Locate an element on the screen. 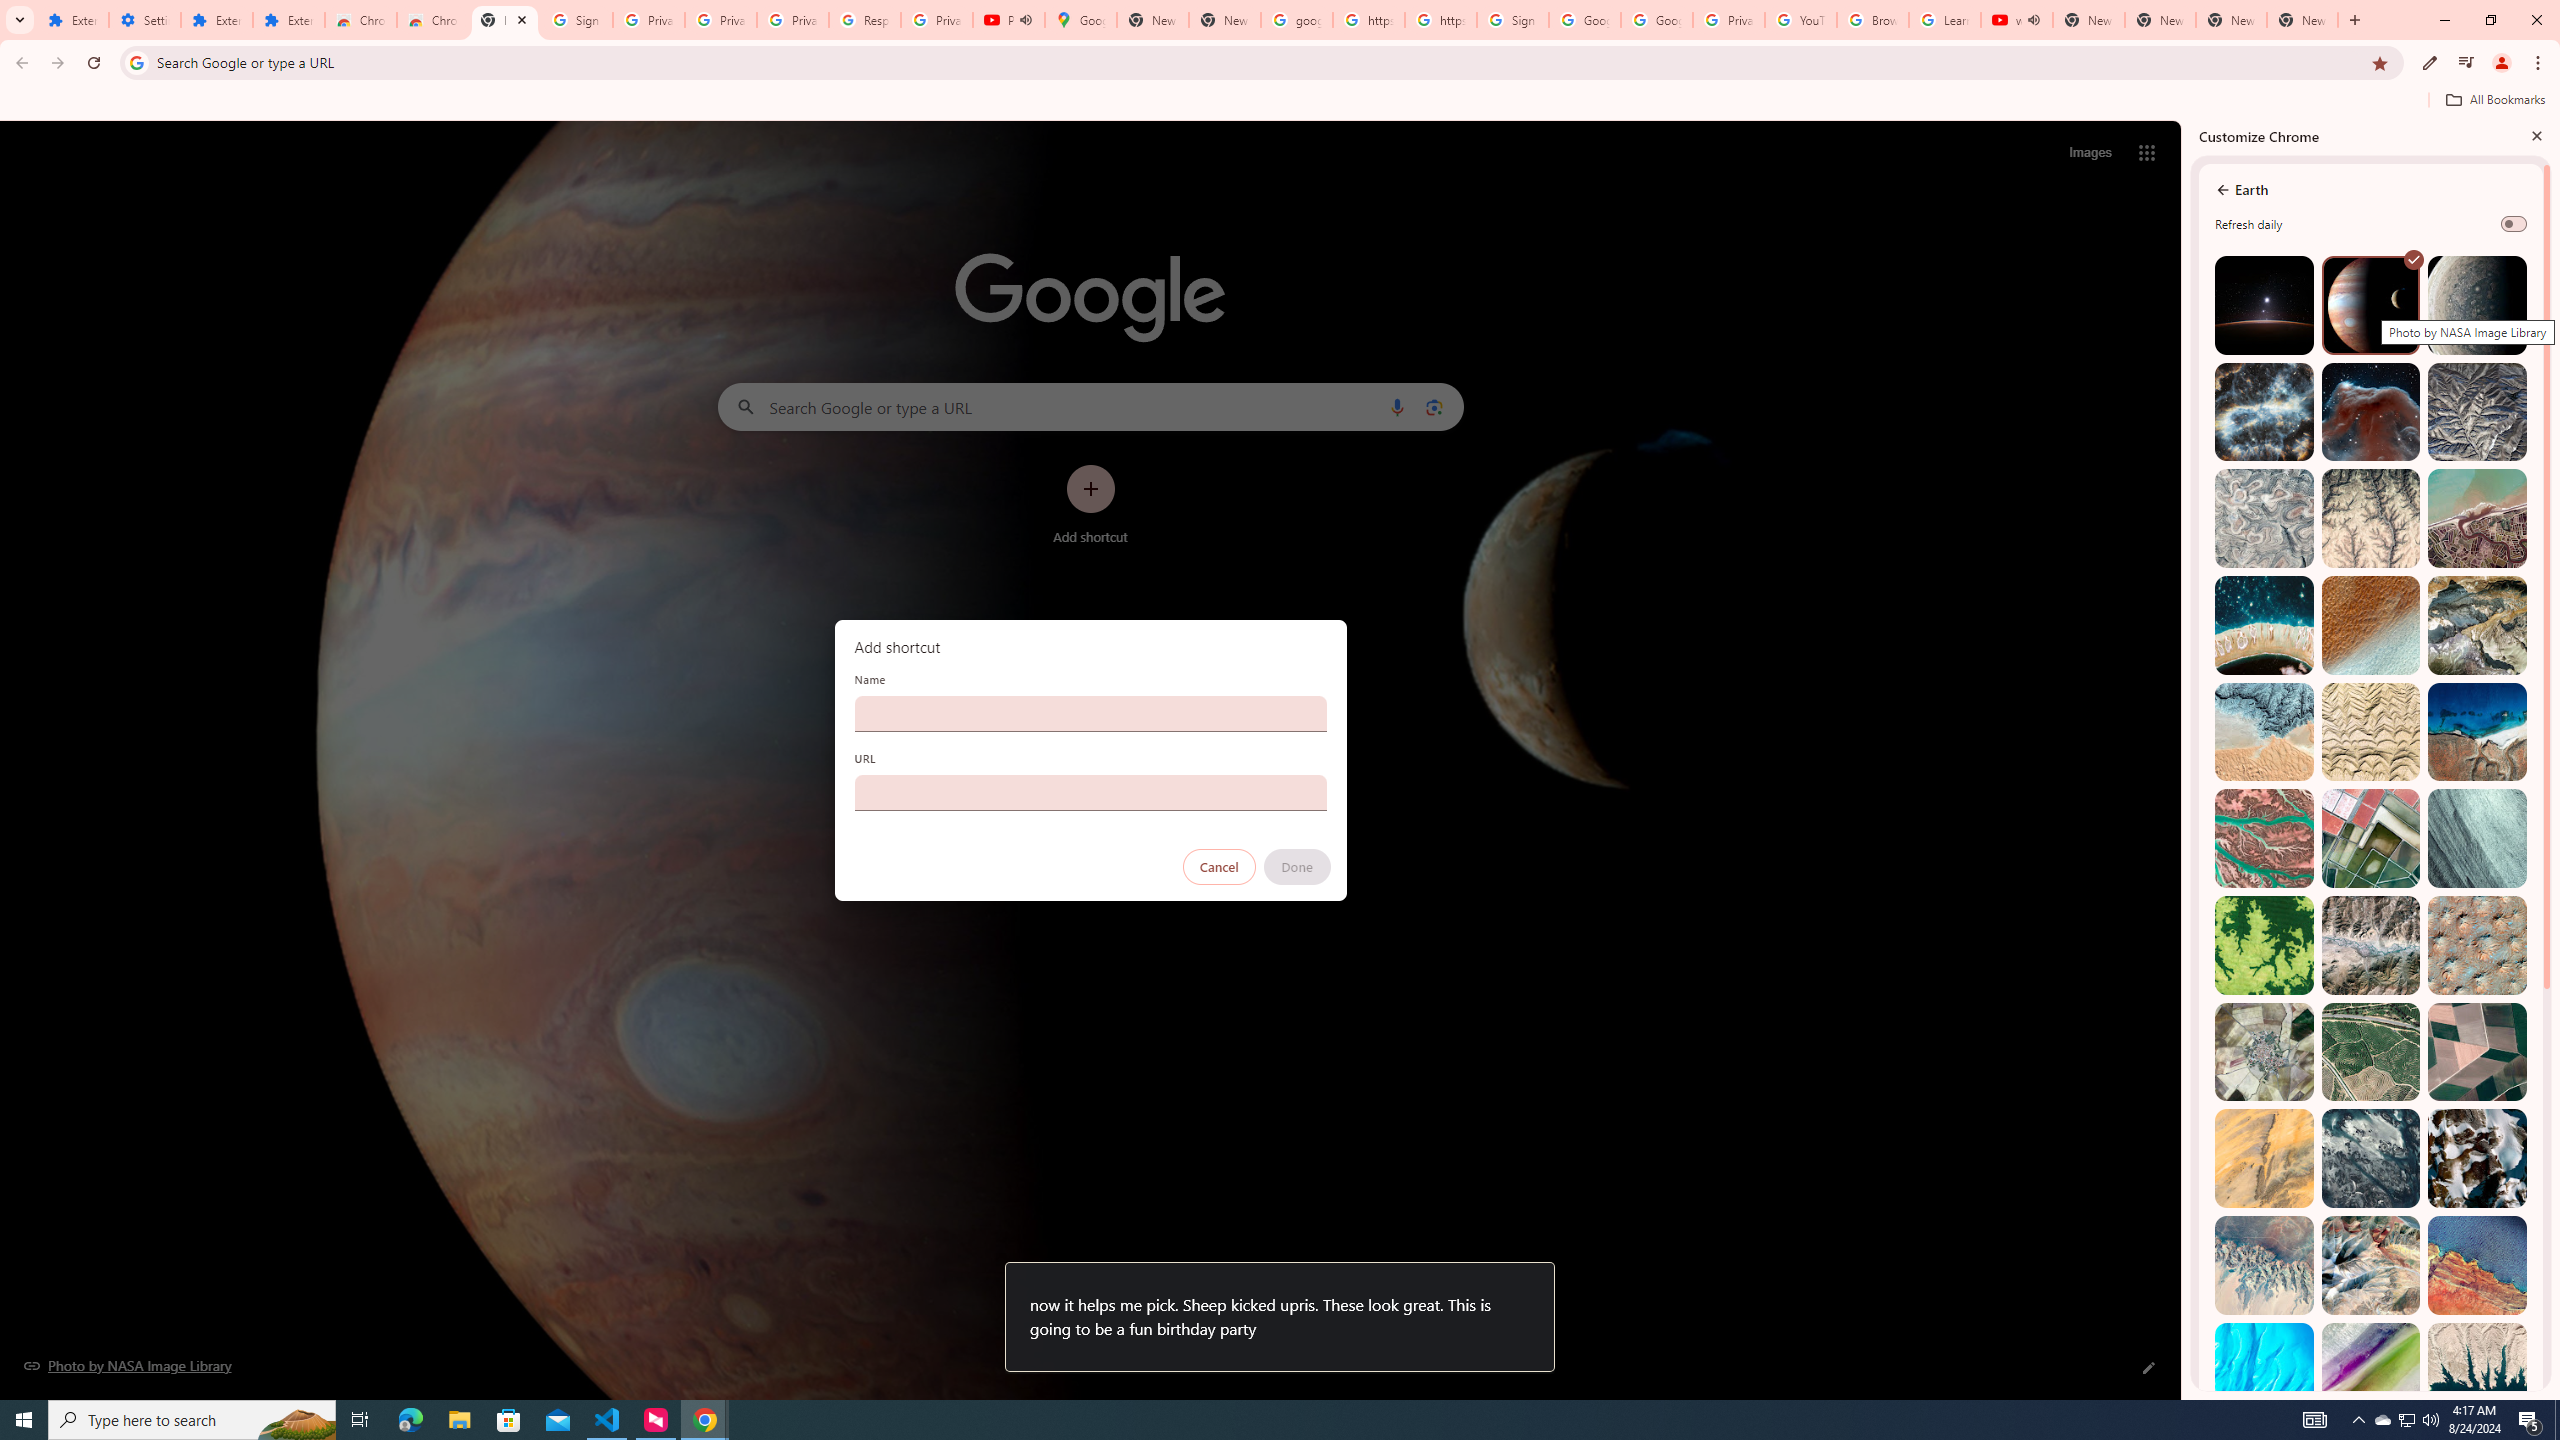 The image size is (2560, 1440). YouTube is located at coordinates (1800, 20).